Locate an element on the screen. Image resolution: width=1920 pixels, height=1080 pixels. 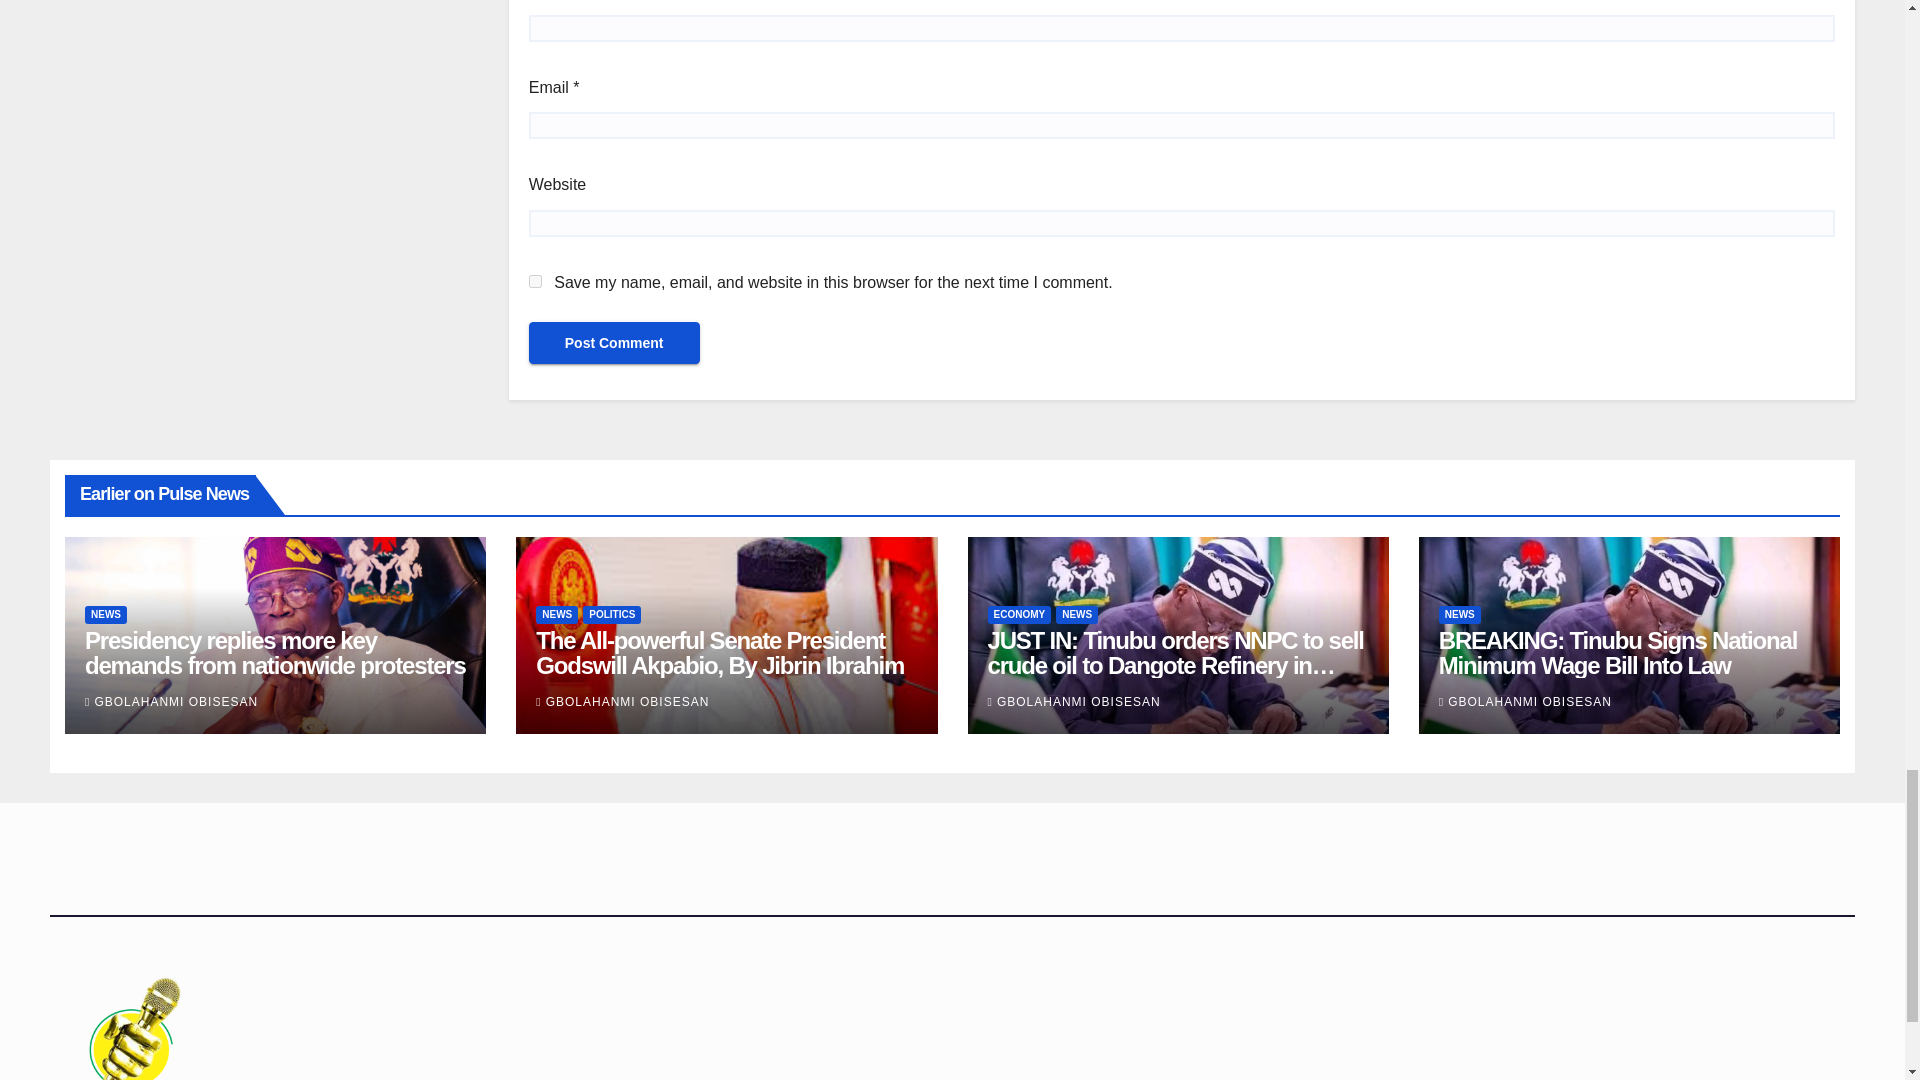
yes is located at coordinates (535, 282).